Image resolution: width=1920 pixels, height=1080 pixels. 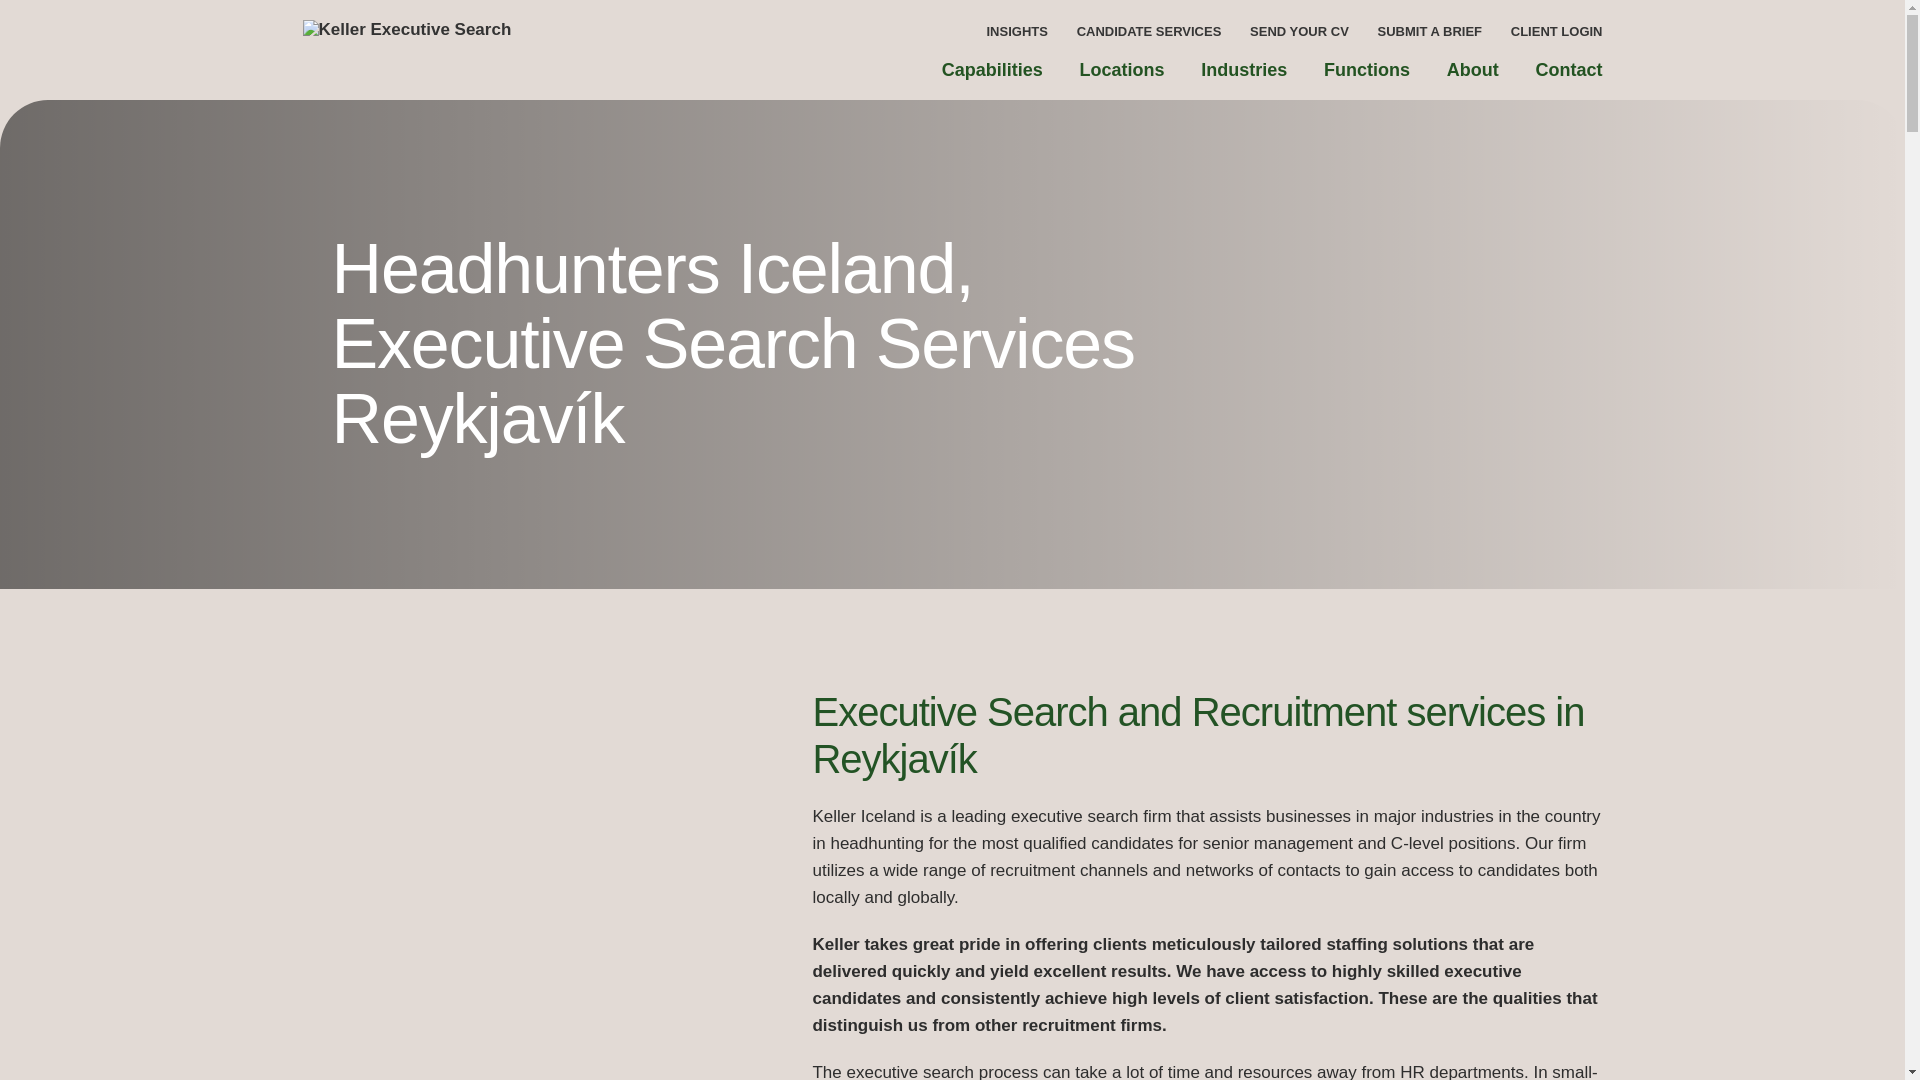 I want to click on iceland-splash, so click(x=511, y=899).